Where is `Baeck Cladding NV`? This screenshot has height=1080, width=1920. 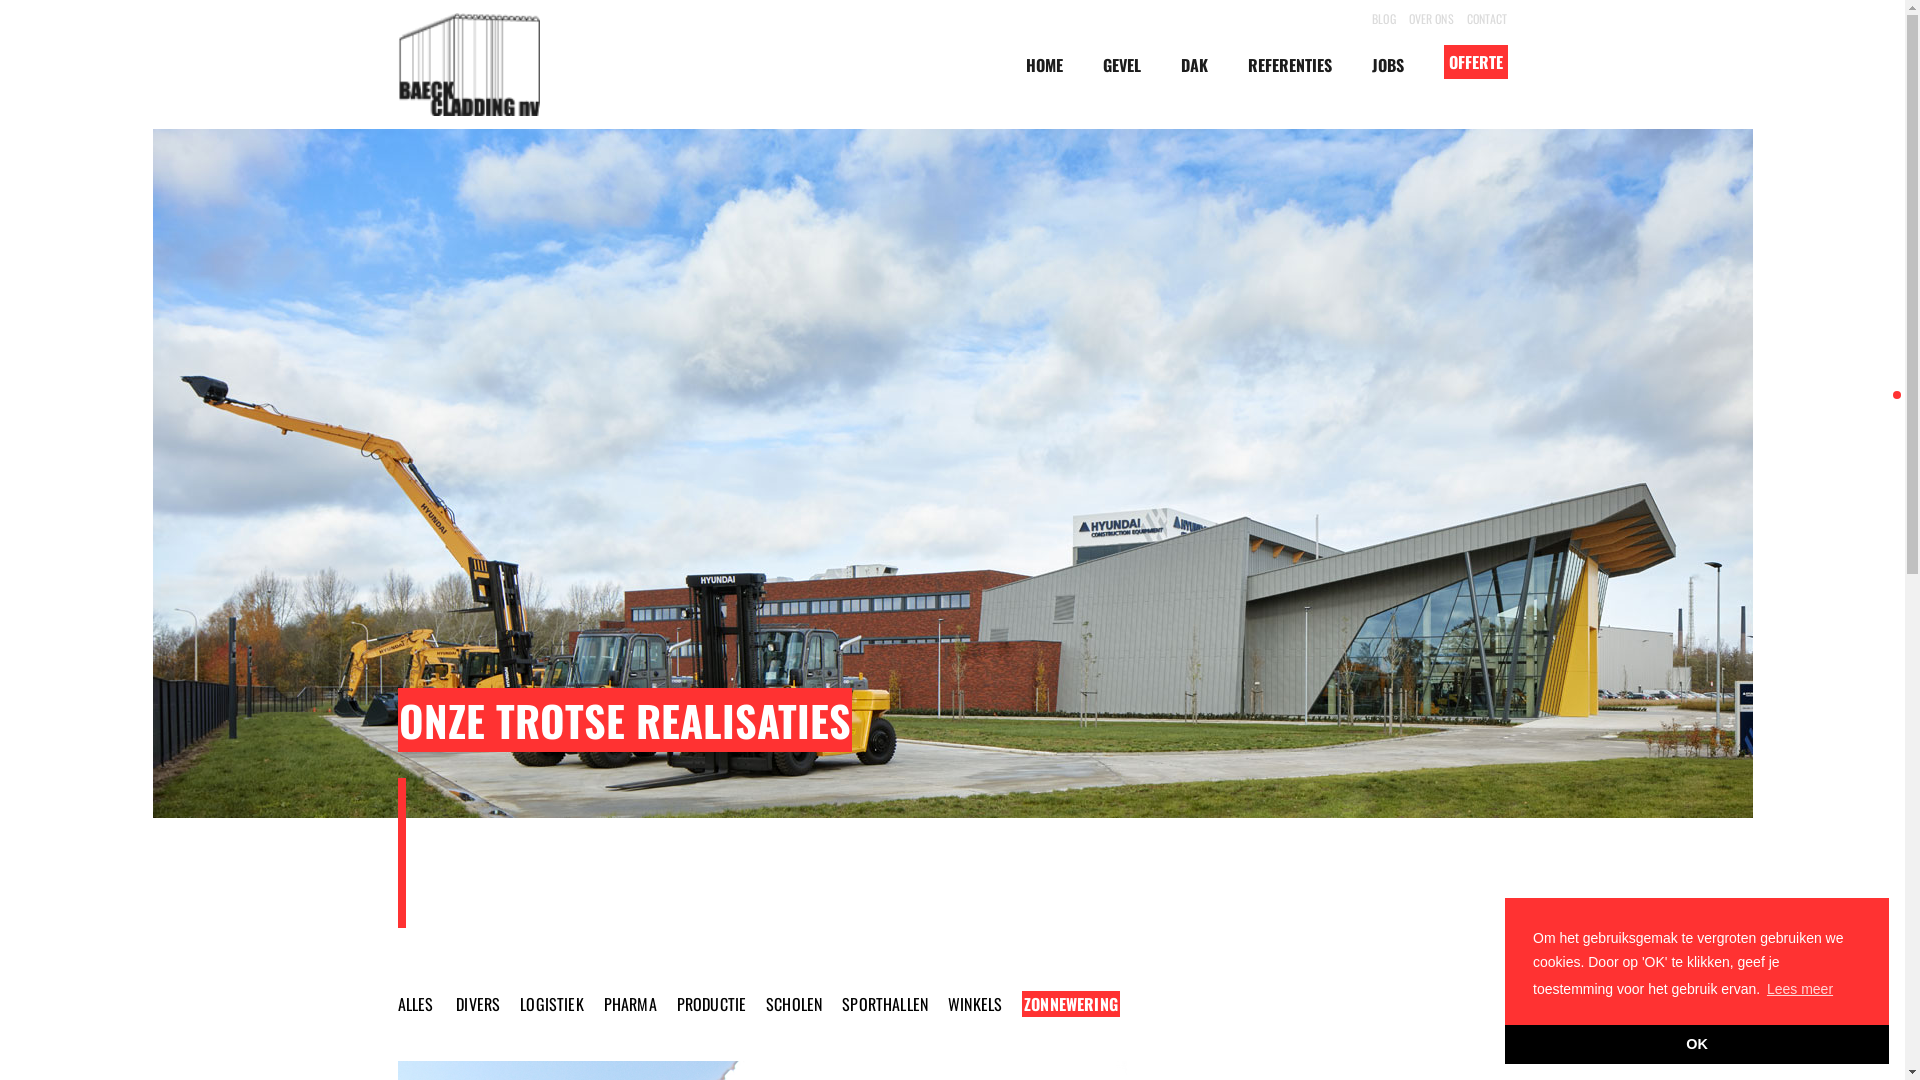 Baeck Cladding NV is located at coordinates (469, 64).